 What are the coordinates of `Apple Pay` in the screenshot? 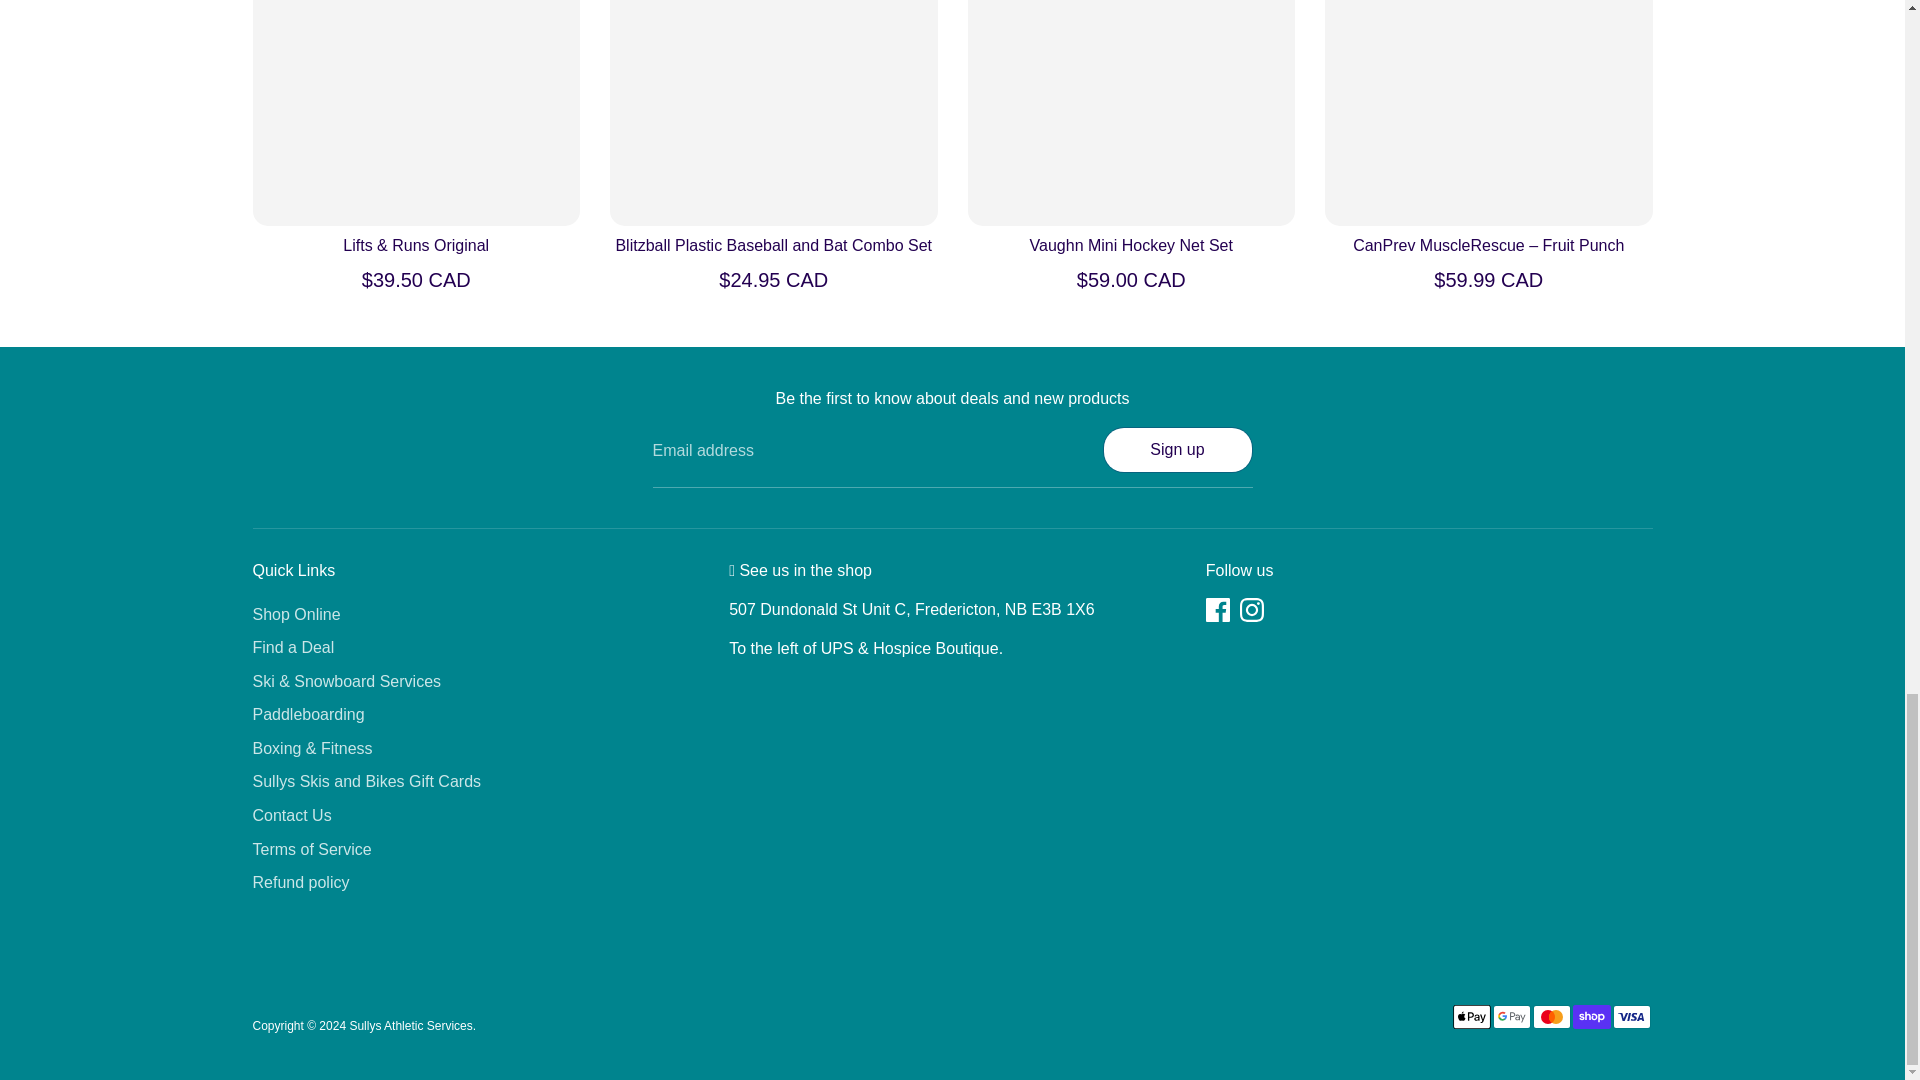 It's located at (1470, 1017).